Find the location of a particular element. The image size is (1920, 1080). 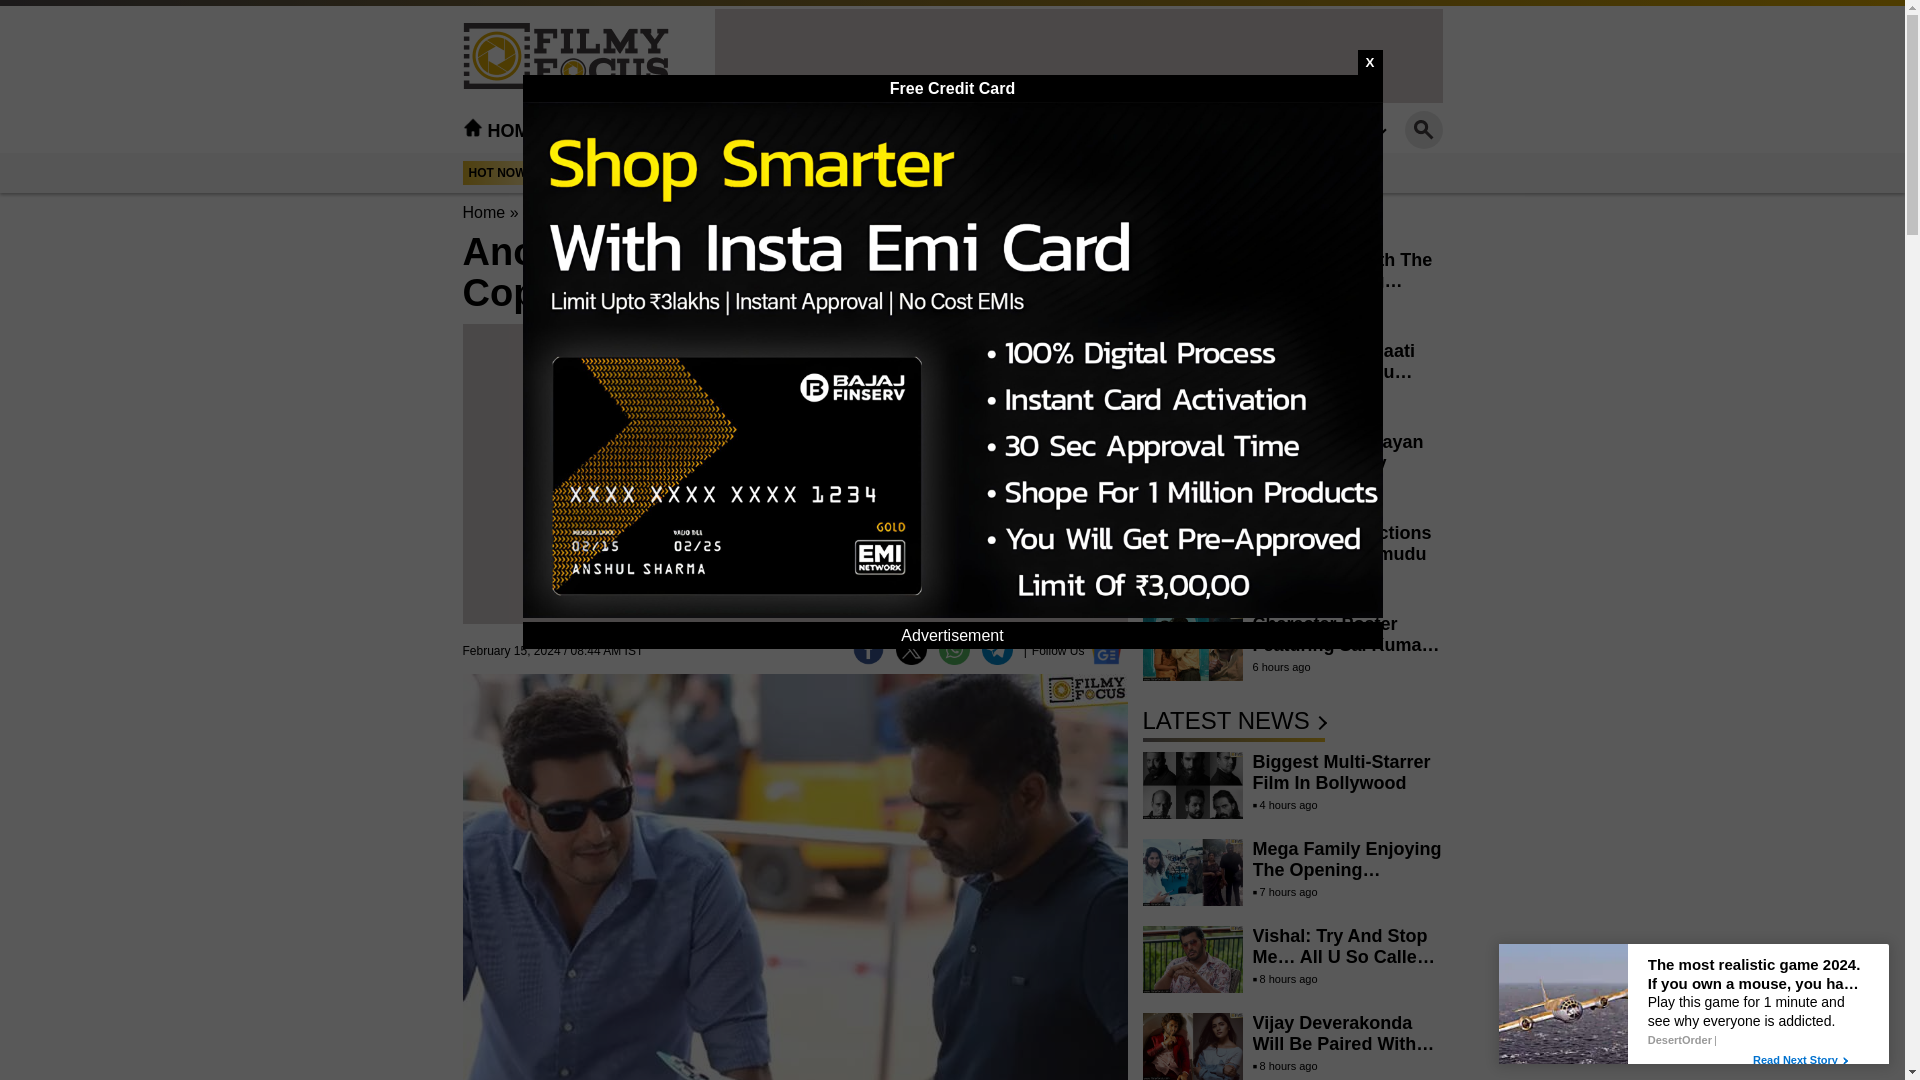

Advertisement is located at coordinates (794, 484).